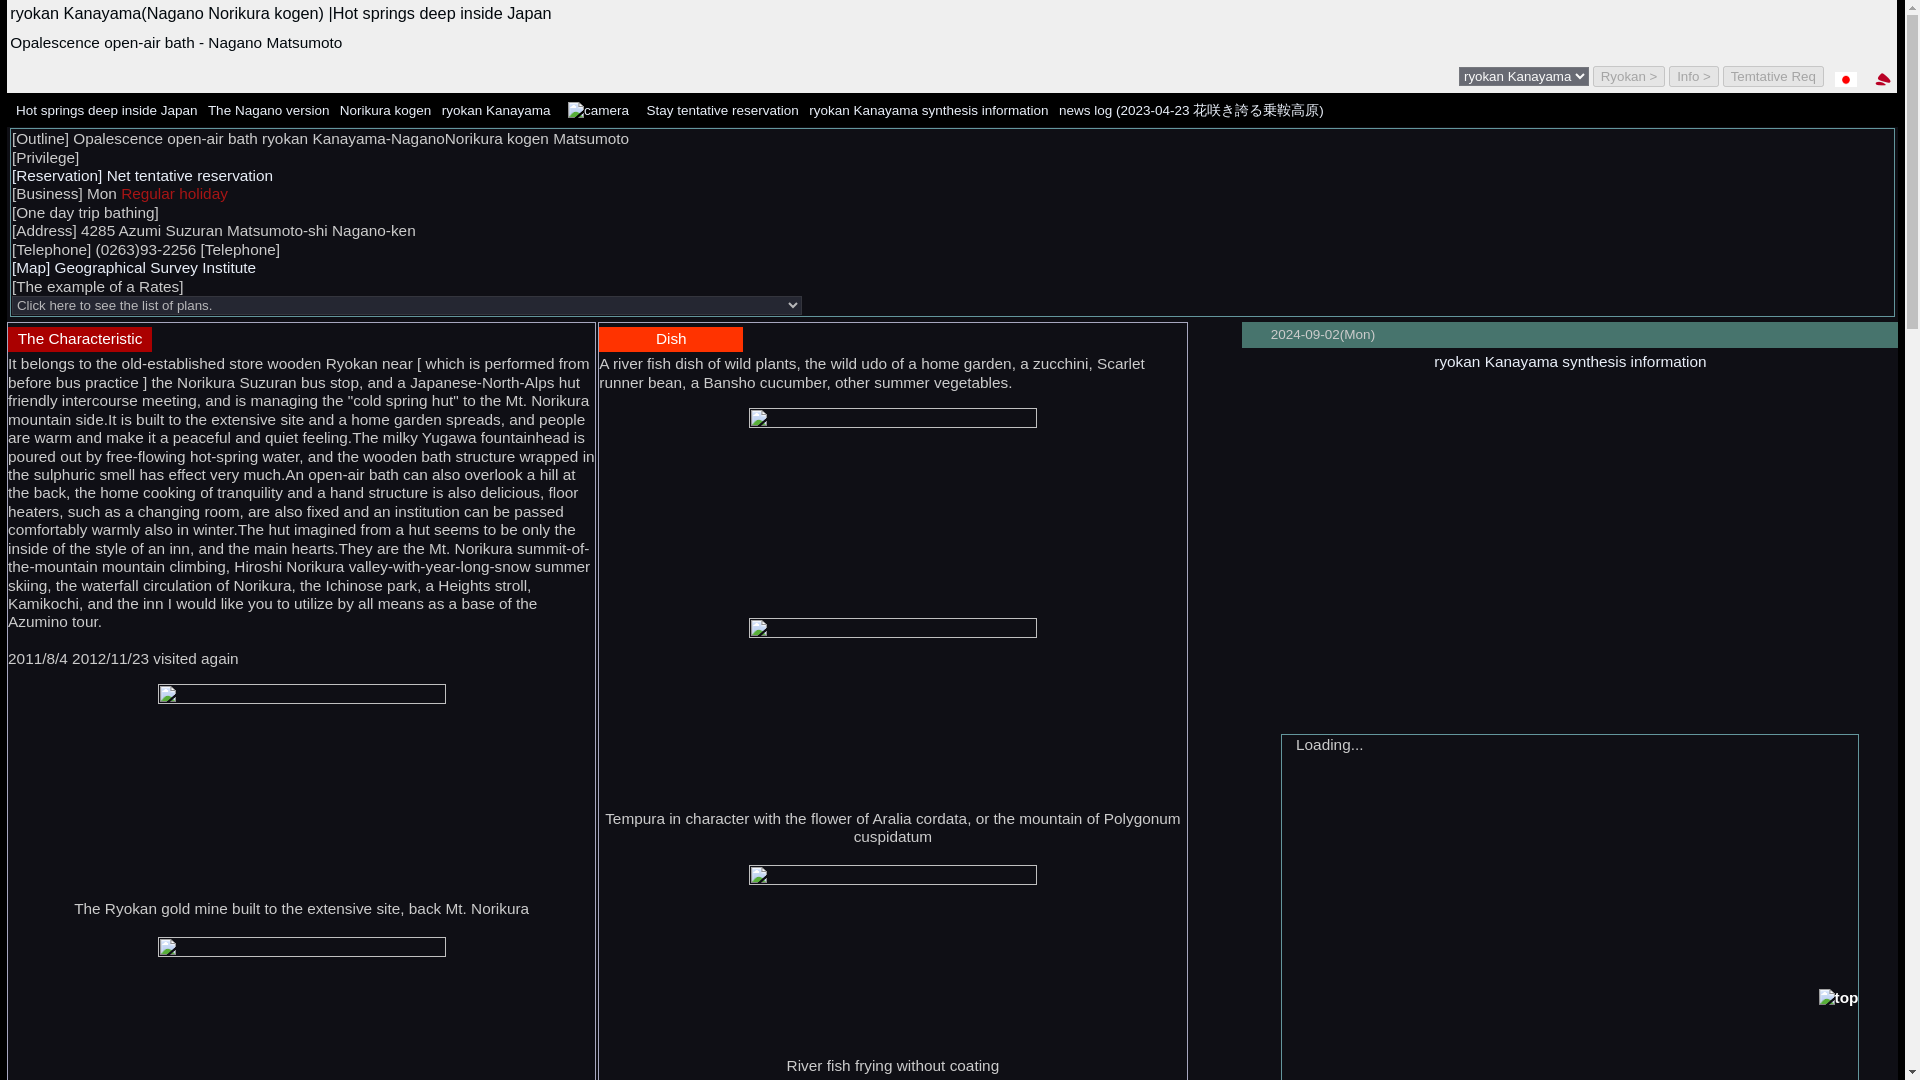 The image size is (1920, 1080). Describe the element at coordinates (722, 110) in the screenshot. I see `Stay tentative reservation` at that location.